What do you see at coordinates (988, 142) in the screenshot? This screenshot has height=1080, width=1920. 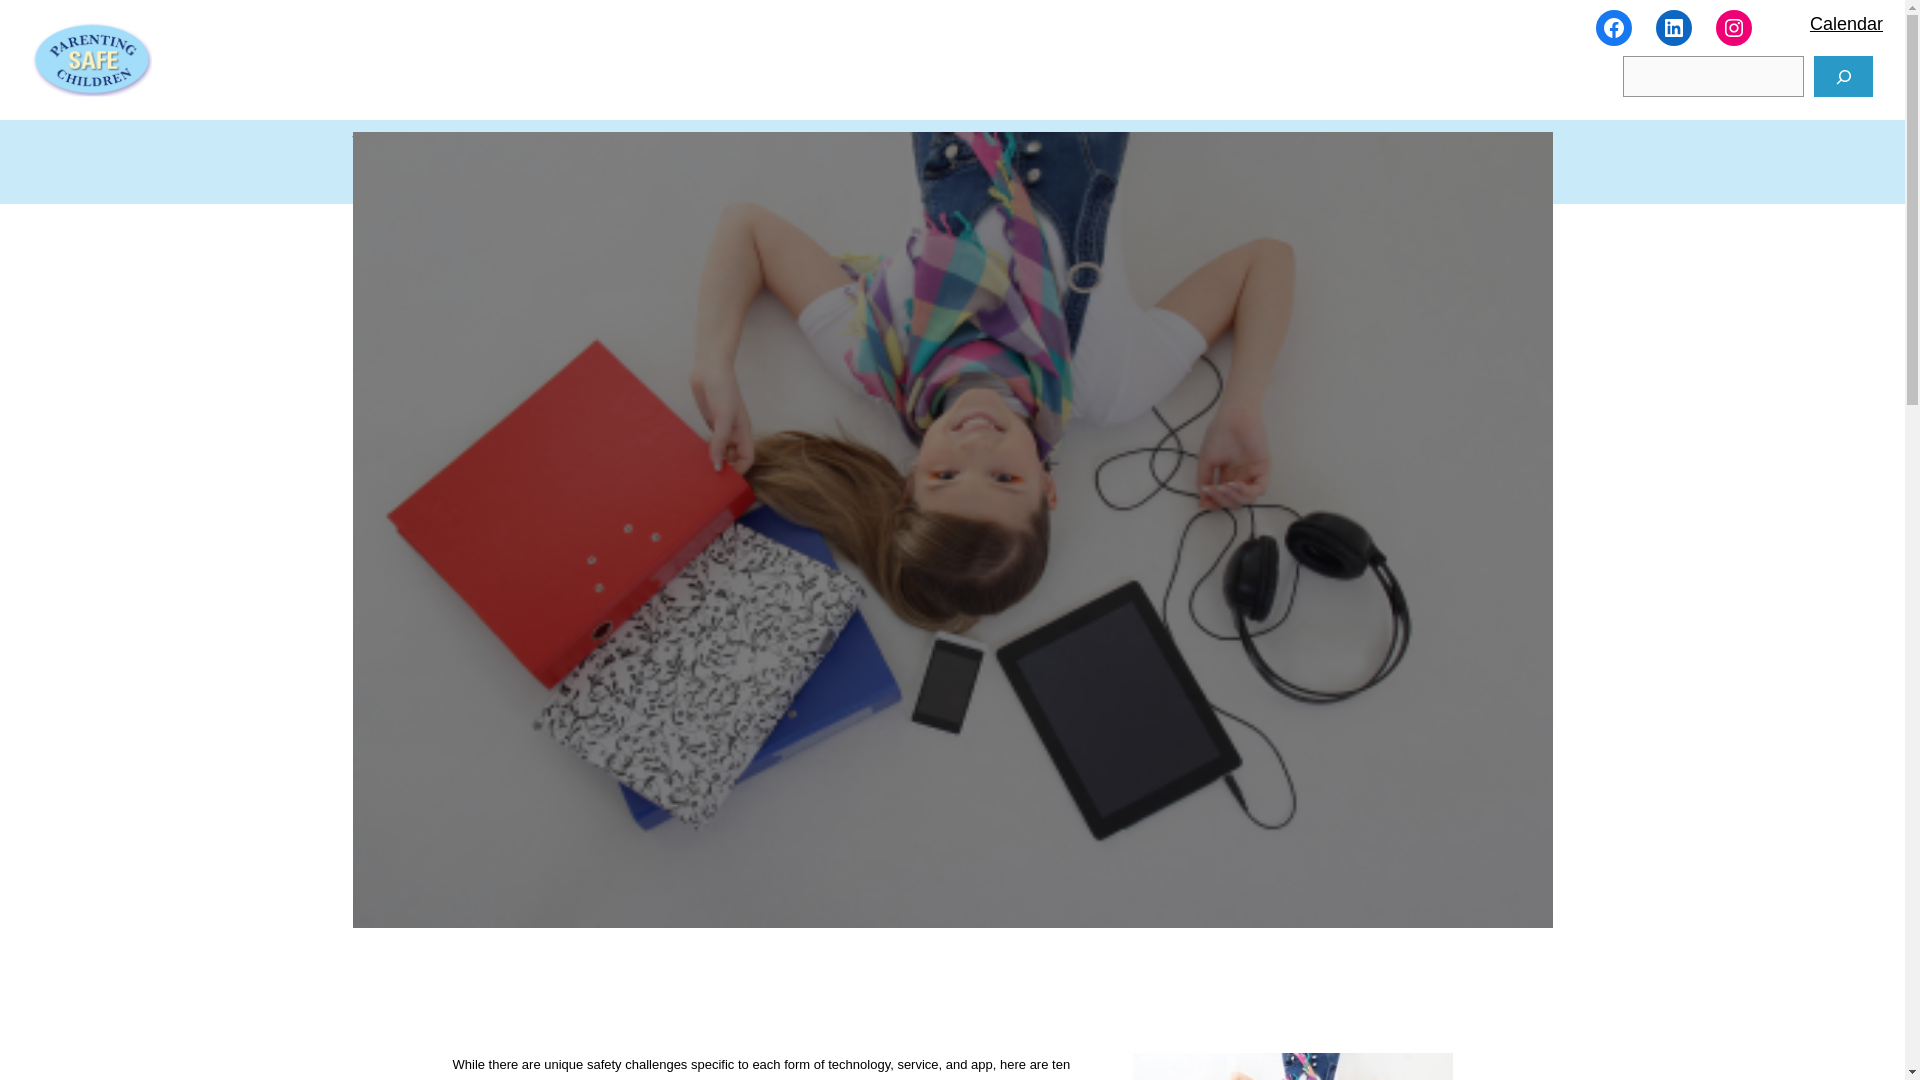 I see `Contact` at bounding box center [988, 142].